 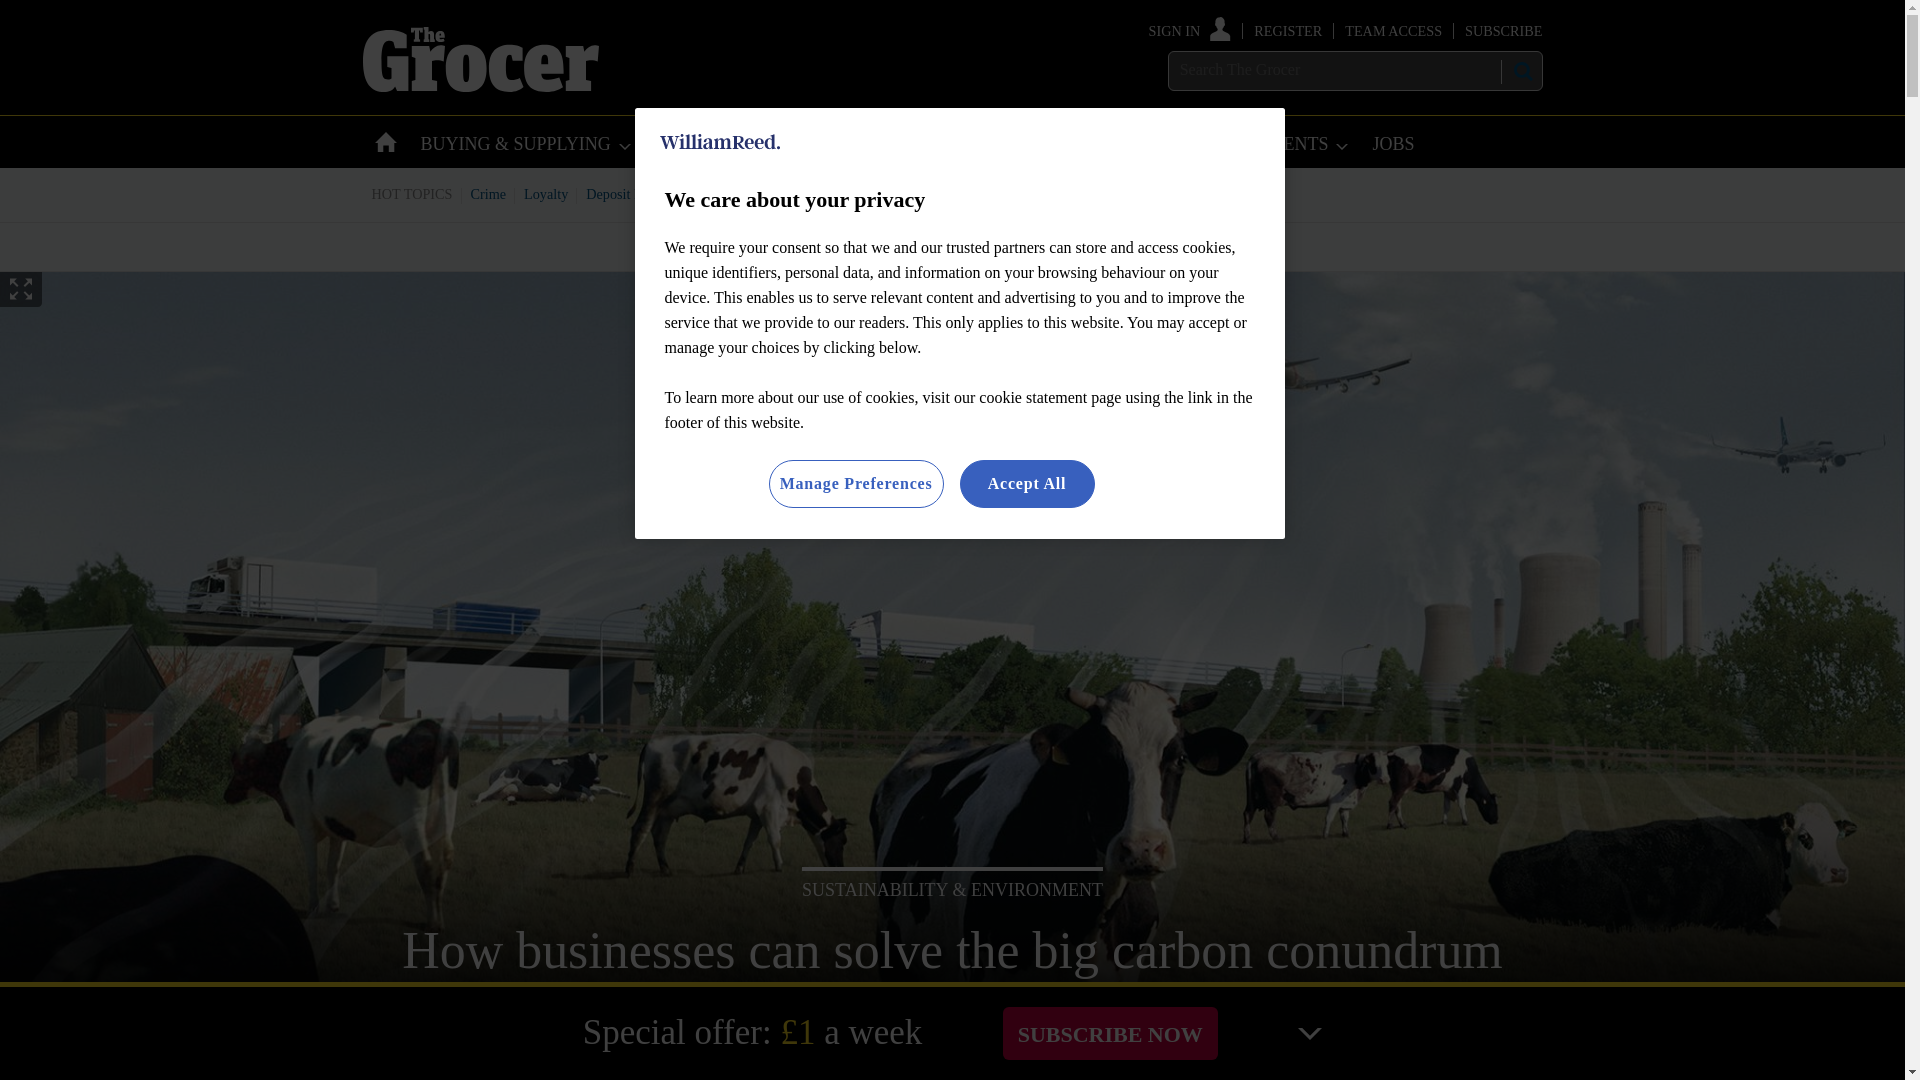 I want to click on TEAM ACCESS, so click(x=1393, y=30).